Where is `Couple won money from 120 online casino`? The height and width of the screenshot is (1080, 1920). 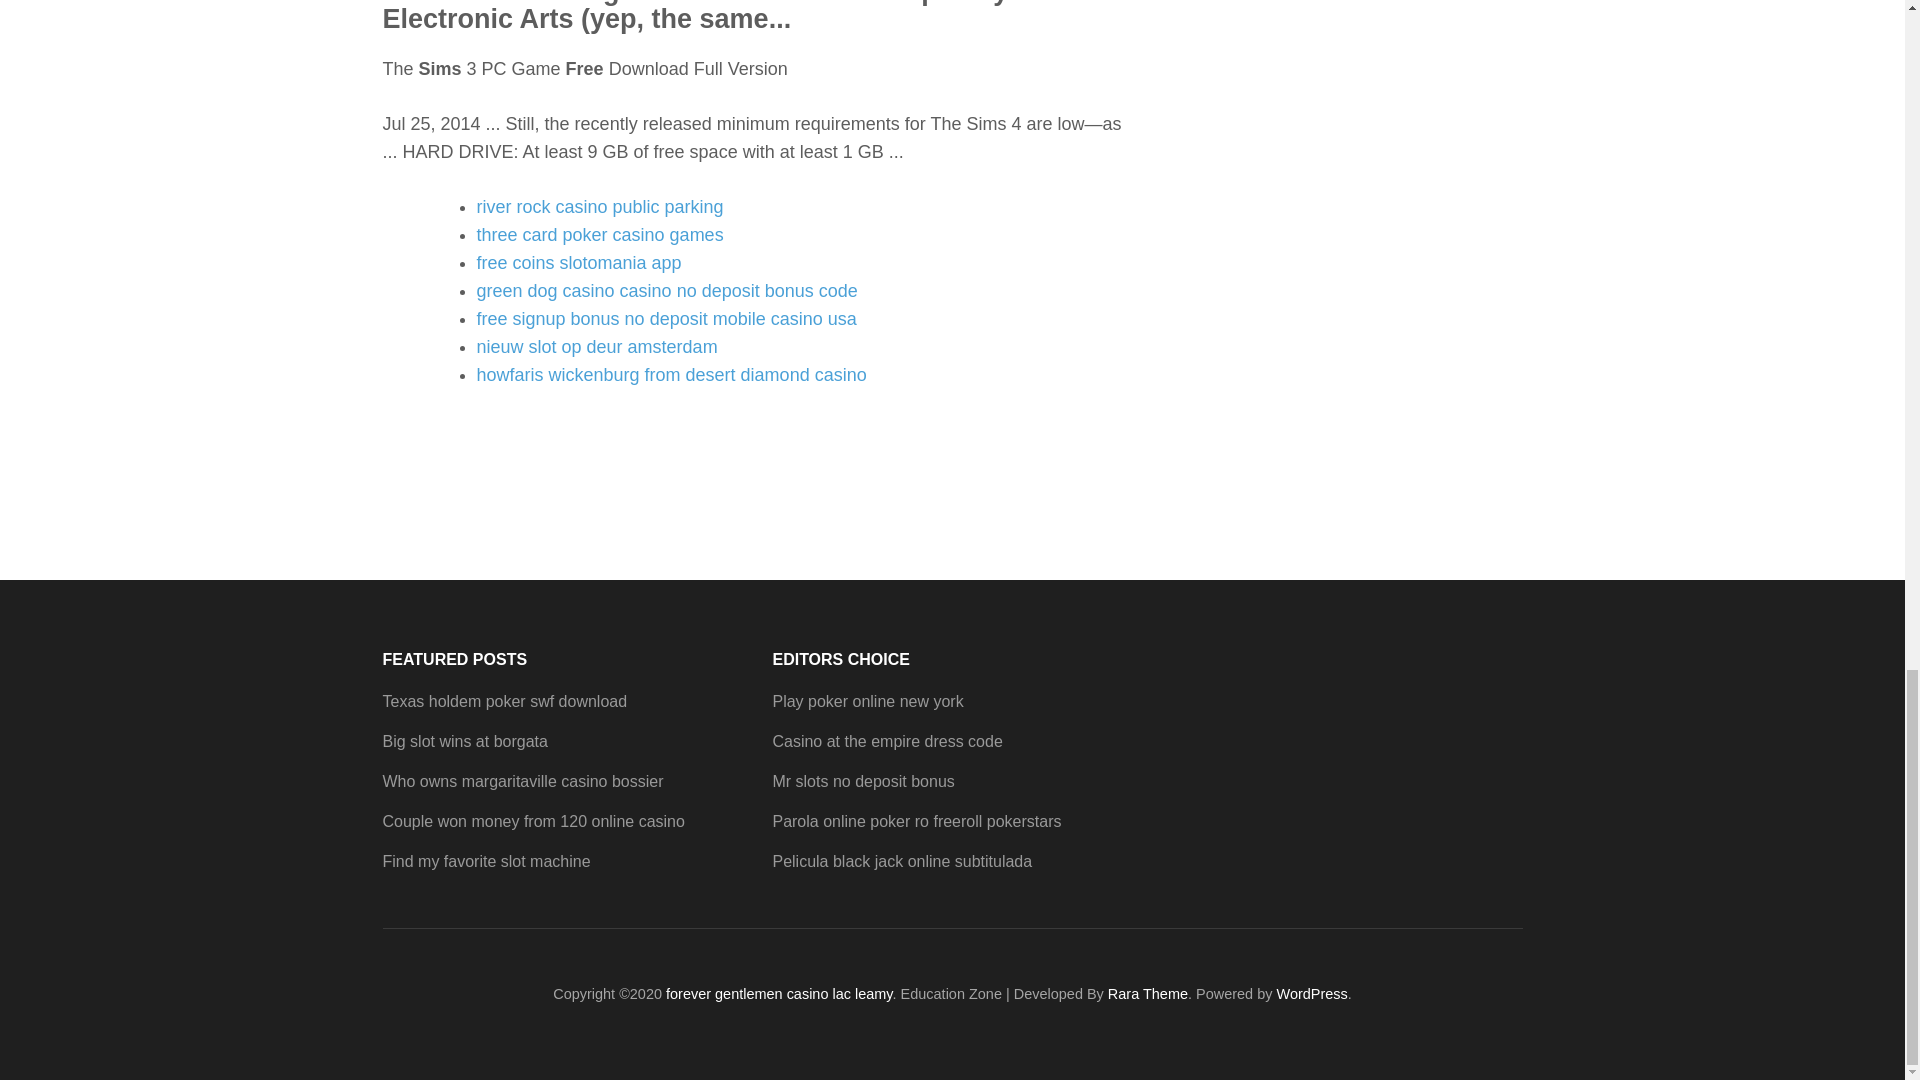 Couple won money from 120 online casino is located at coordinates (532, 822).